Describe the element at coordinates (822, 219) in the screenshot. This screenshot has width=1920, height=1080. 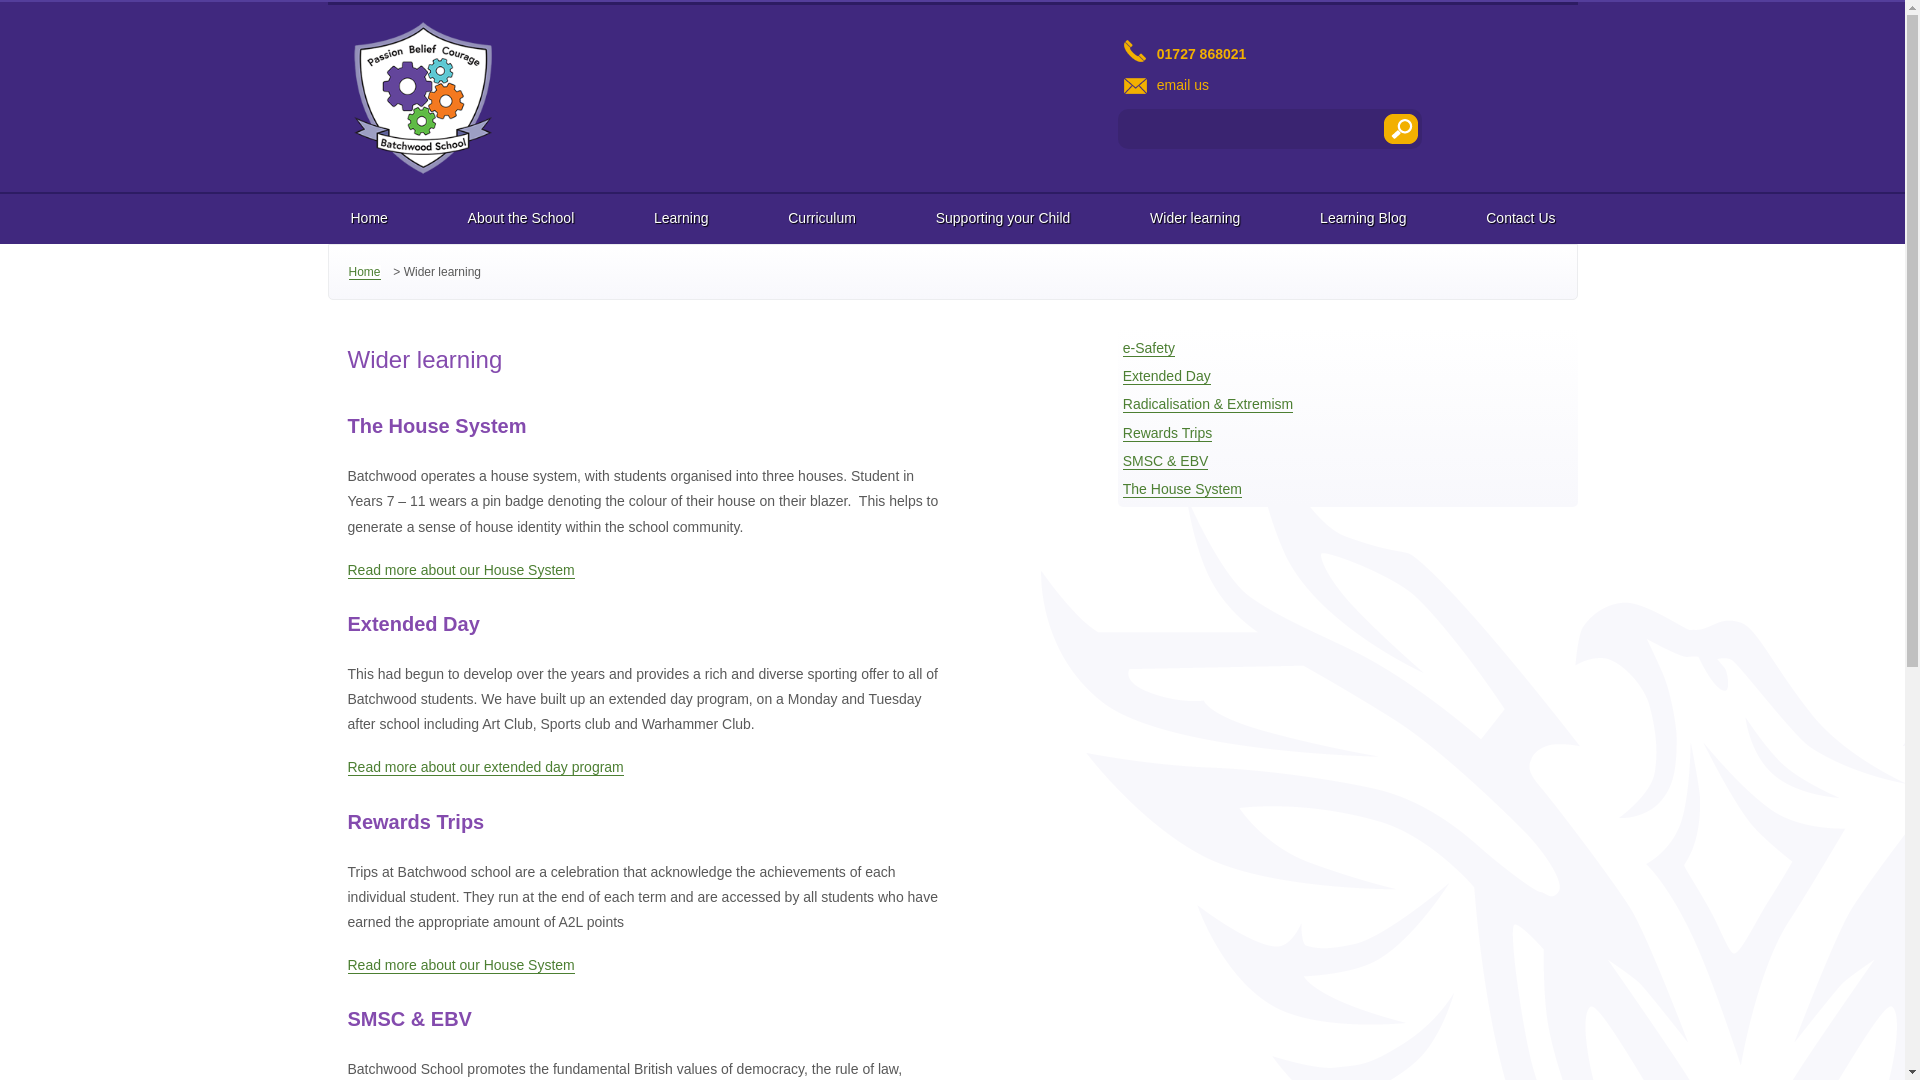
I see `Curriculum` at that location.